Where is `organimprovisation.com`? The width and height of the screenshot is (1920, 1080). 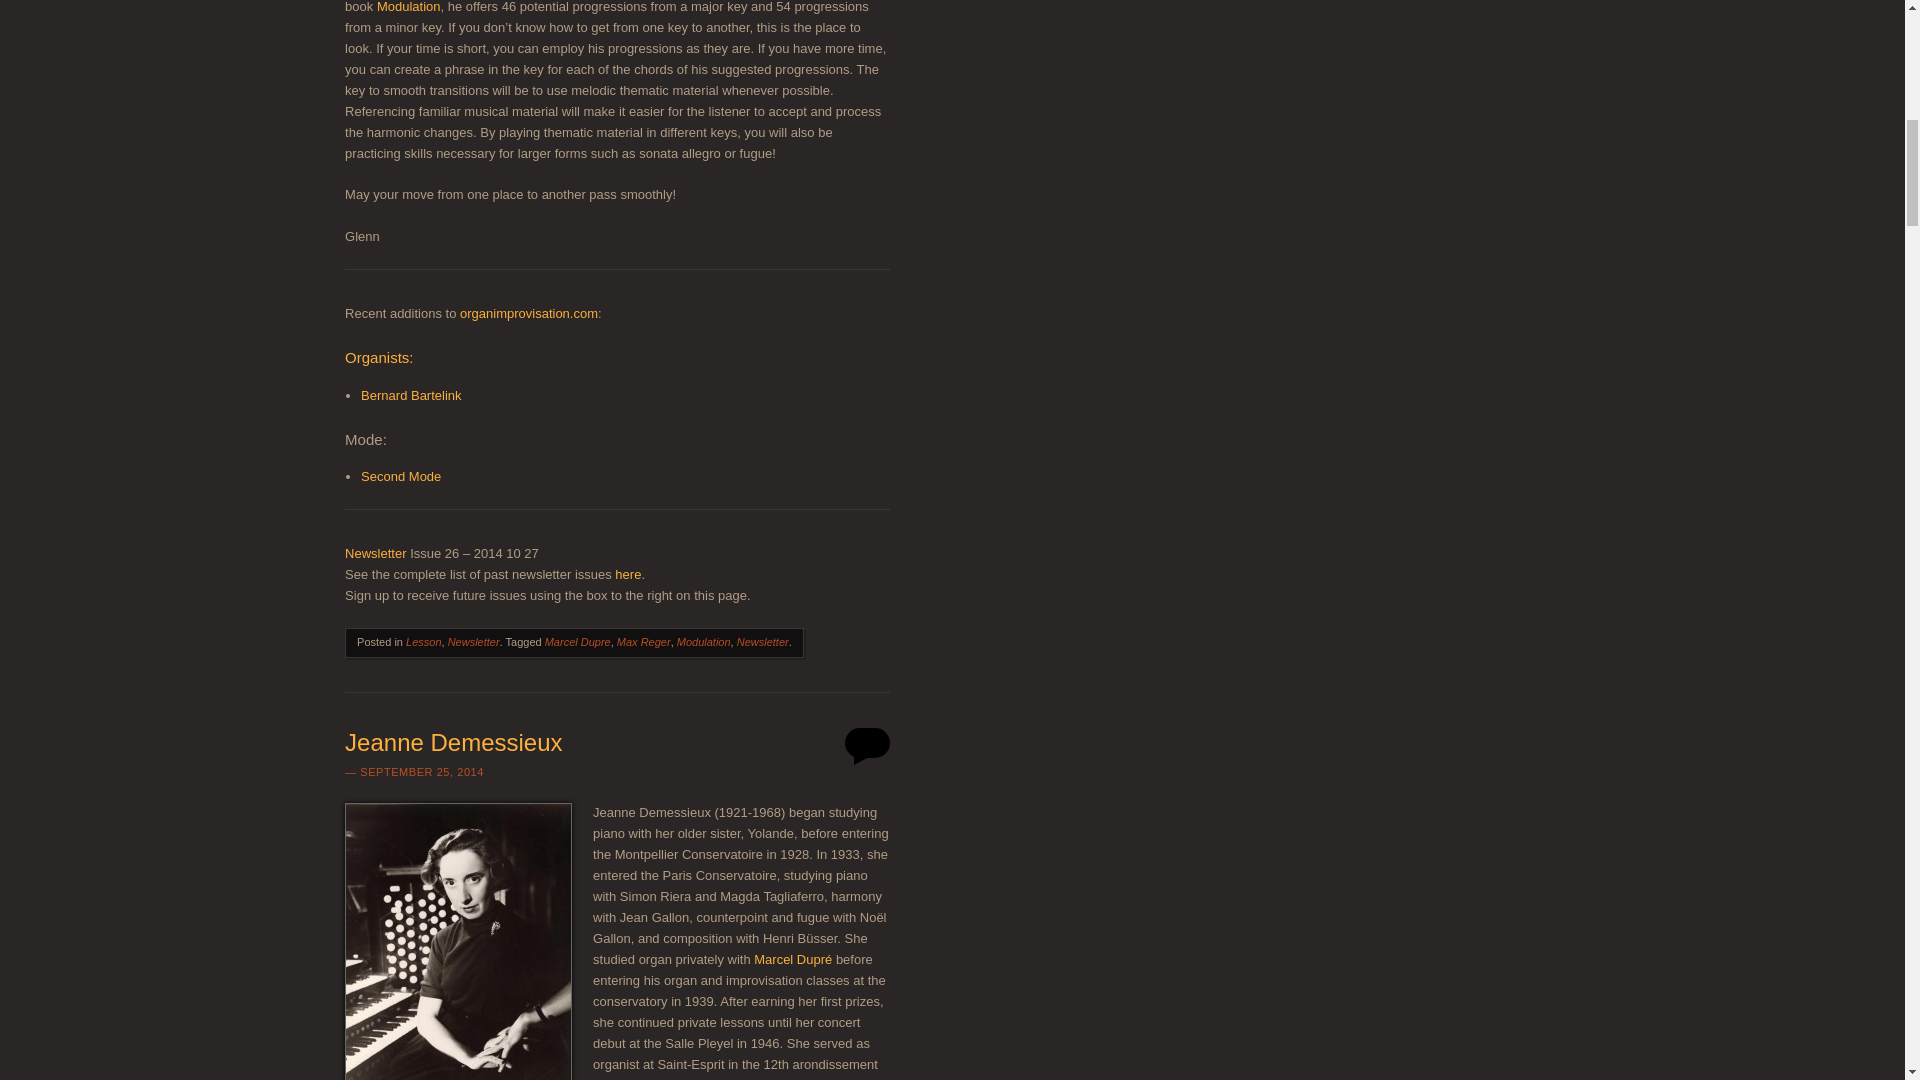
organimprovisation.com is located at coordinates (528, 312).